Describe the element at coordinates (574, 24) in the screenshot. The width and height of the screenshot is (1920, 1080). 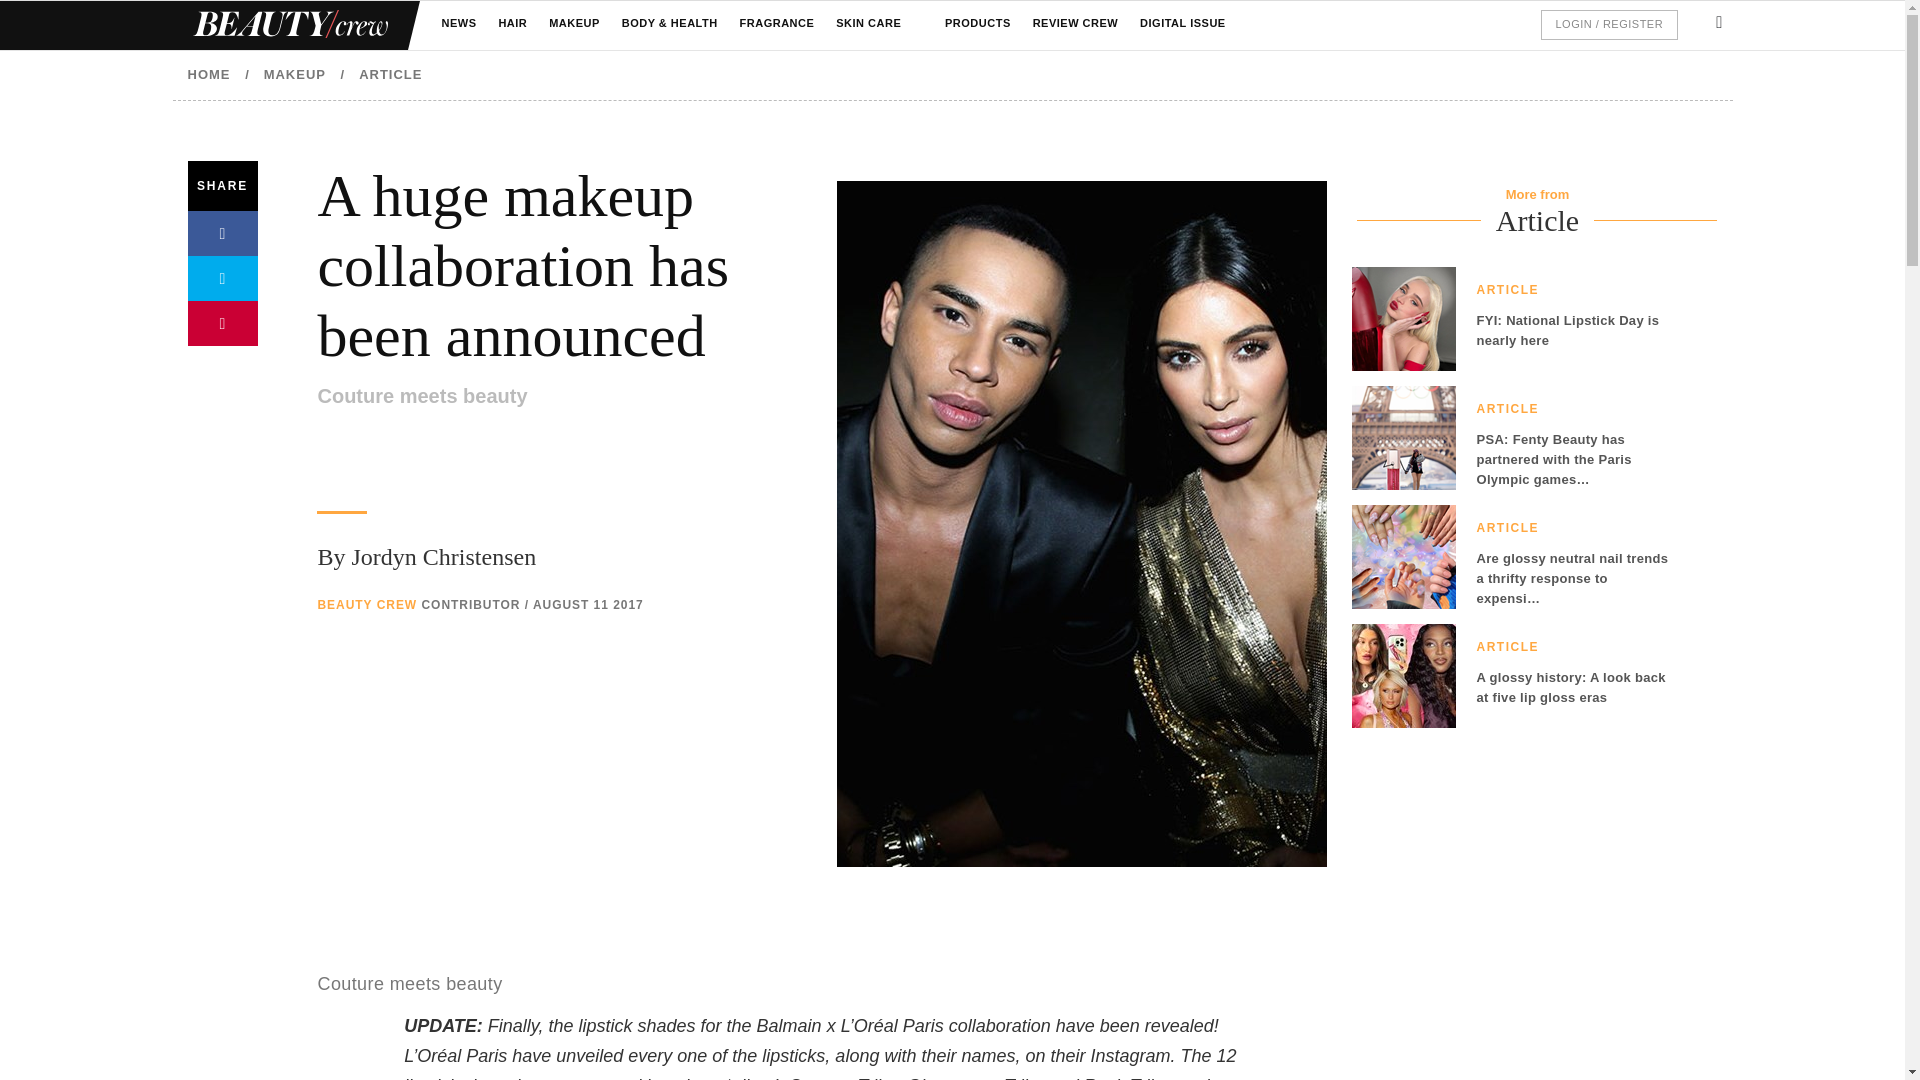
I see `MAKEUP` at that location.